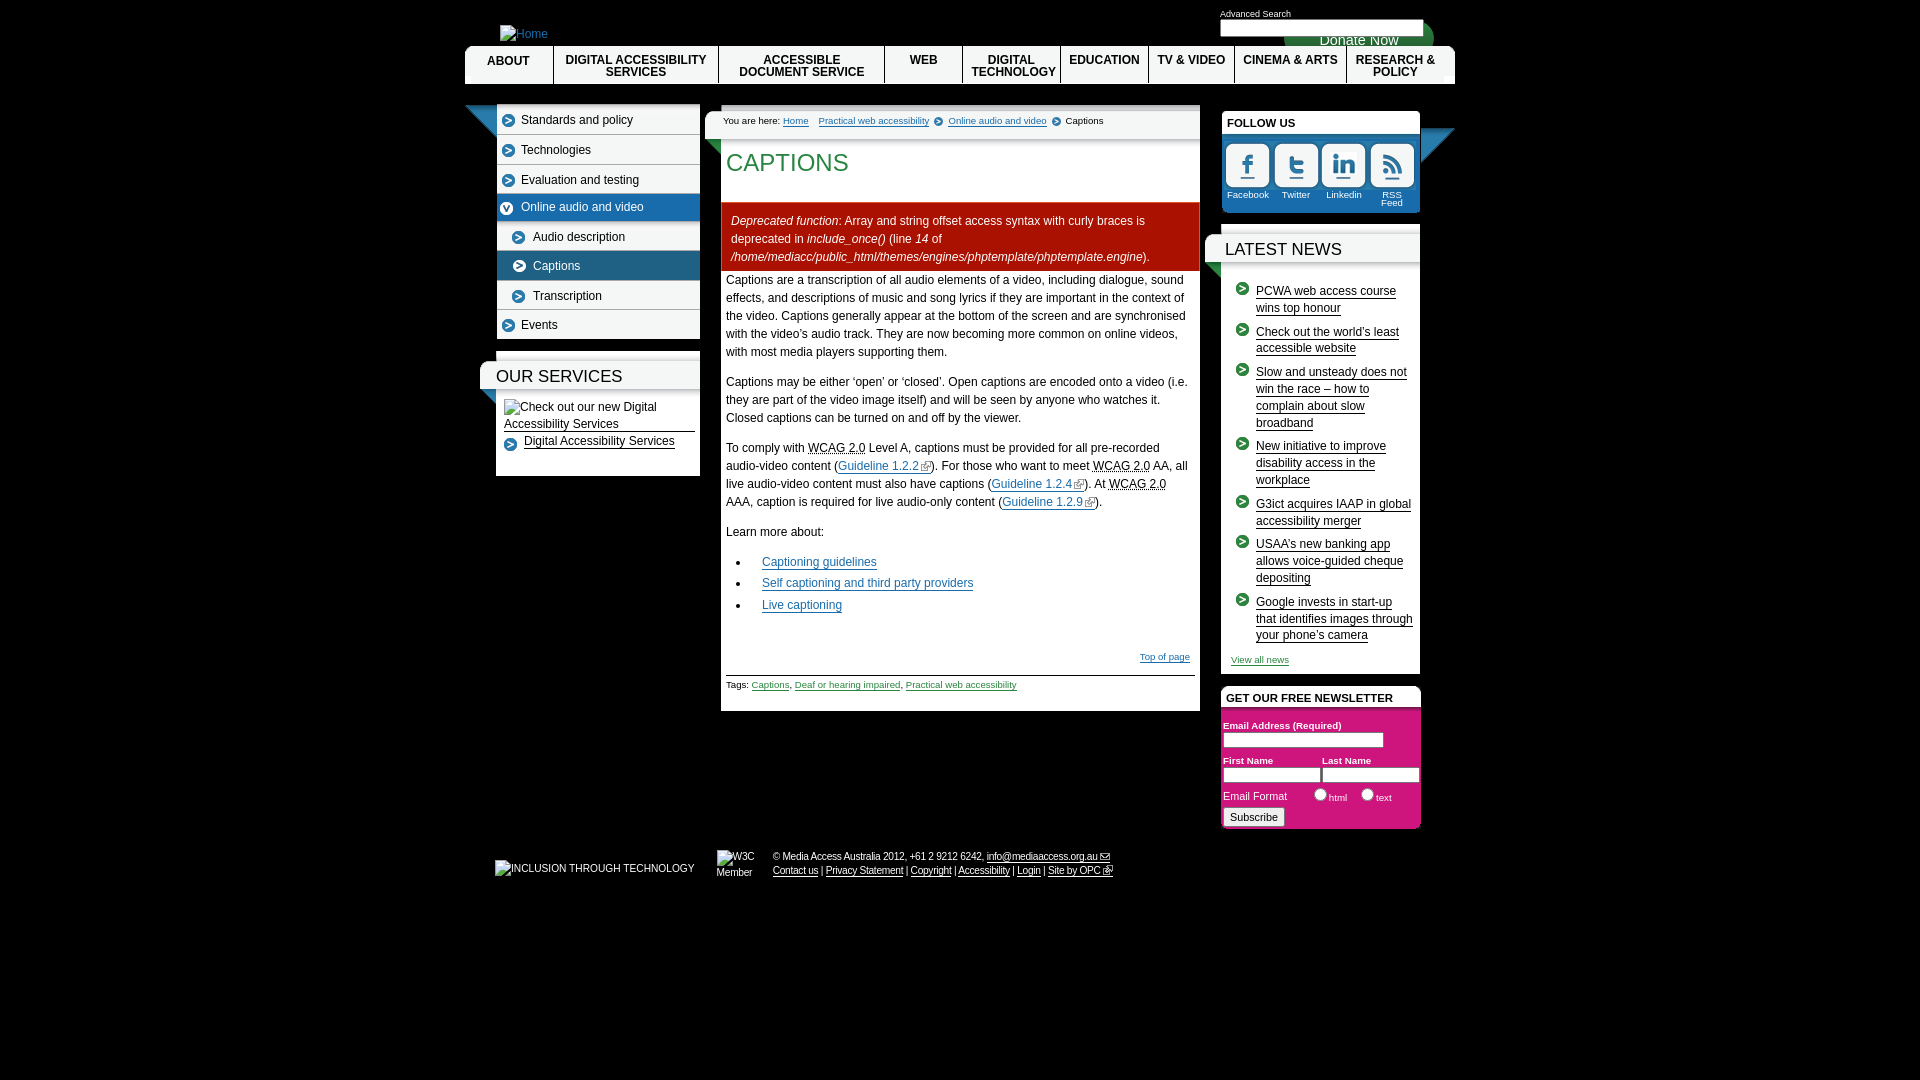 The width and height of the screenshot is (1920, 1080). What do you see at coordinates (1296, 172) in the screenshot?
I see `Twitter` at bounding box center [1296, 172].